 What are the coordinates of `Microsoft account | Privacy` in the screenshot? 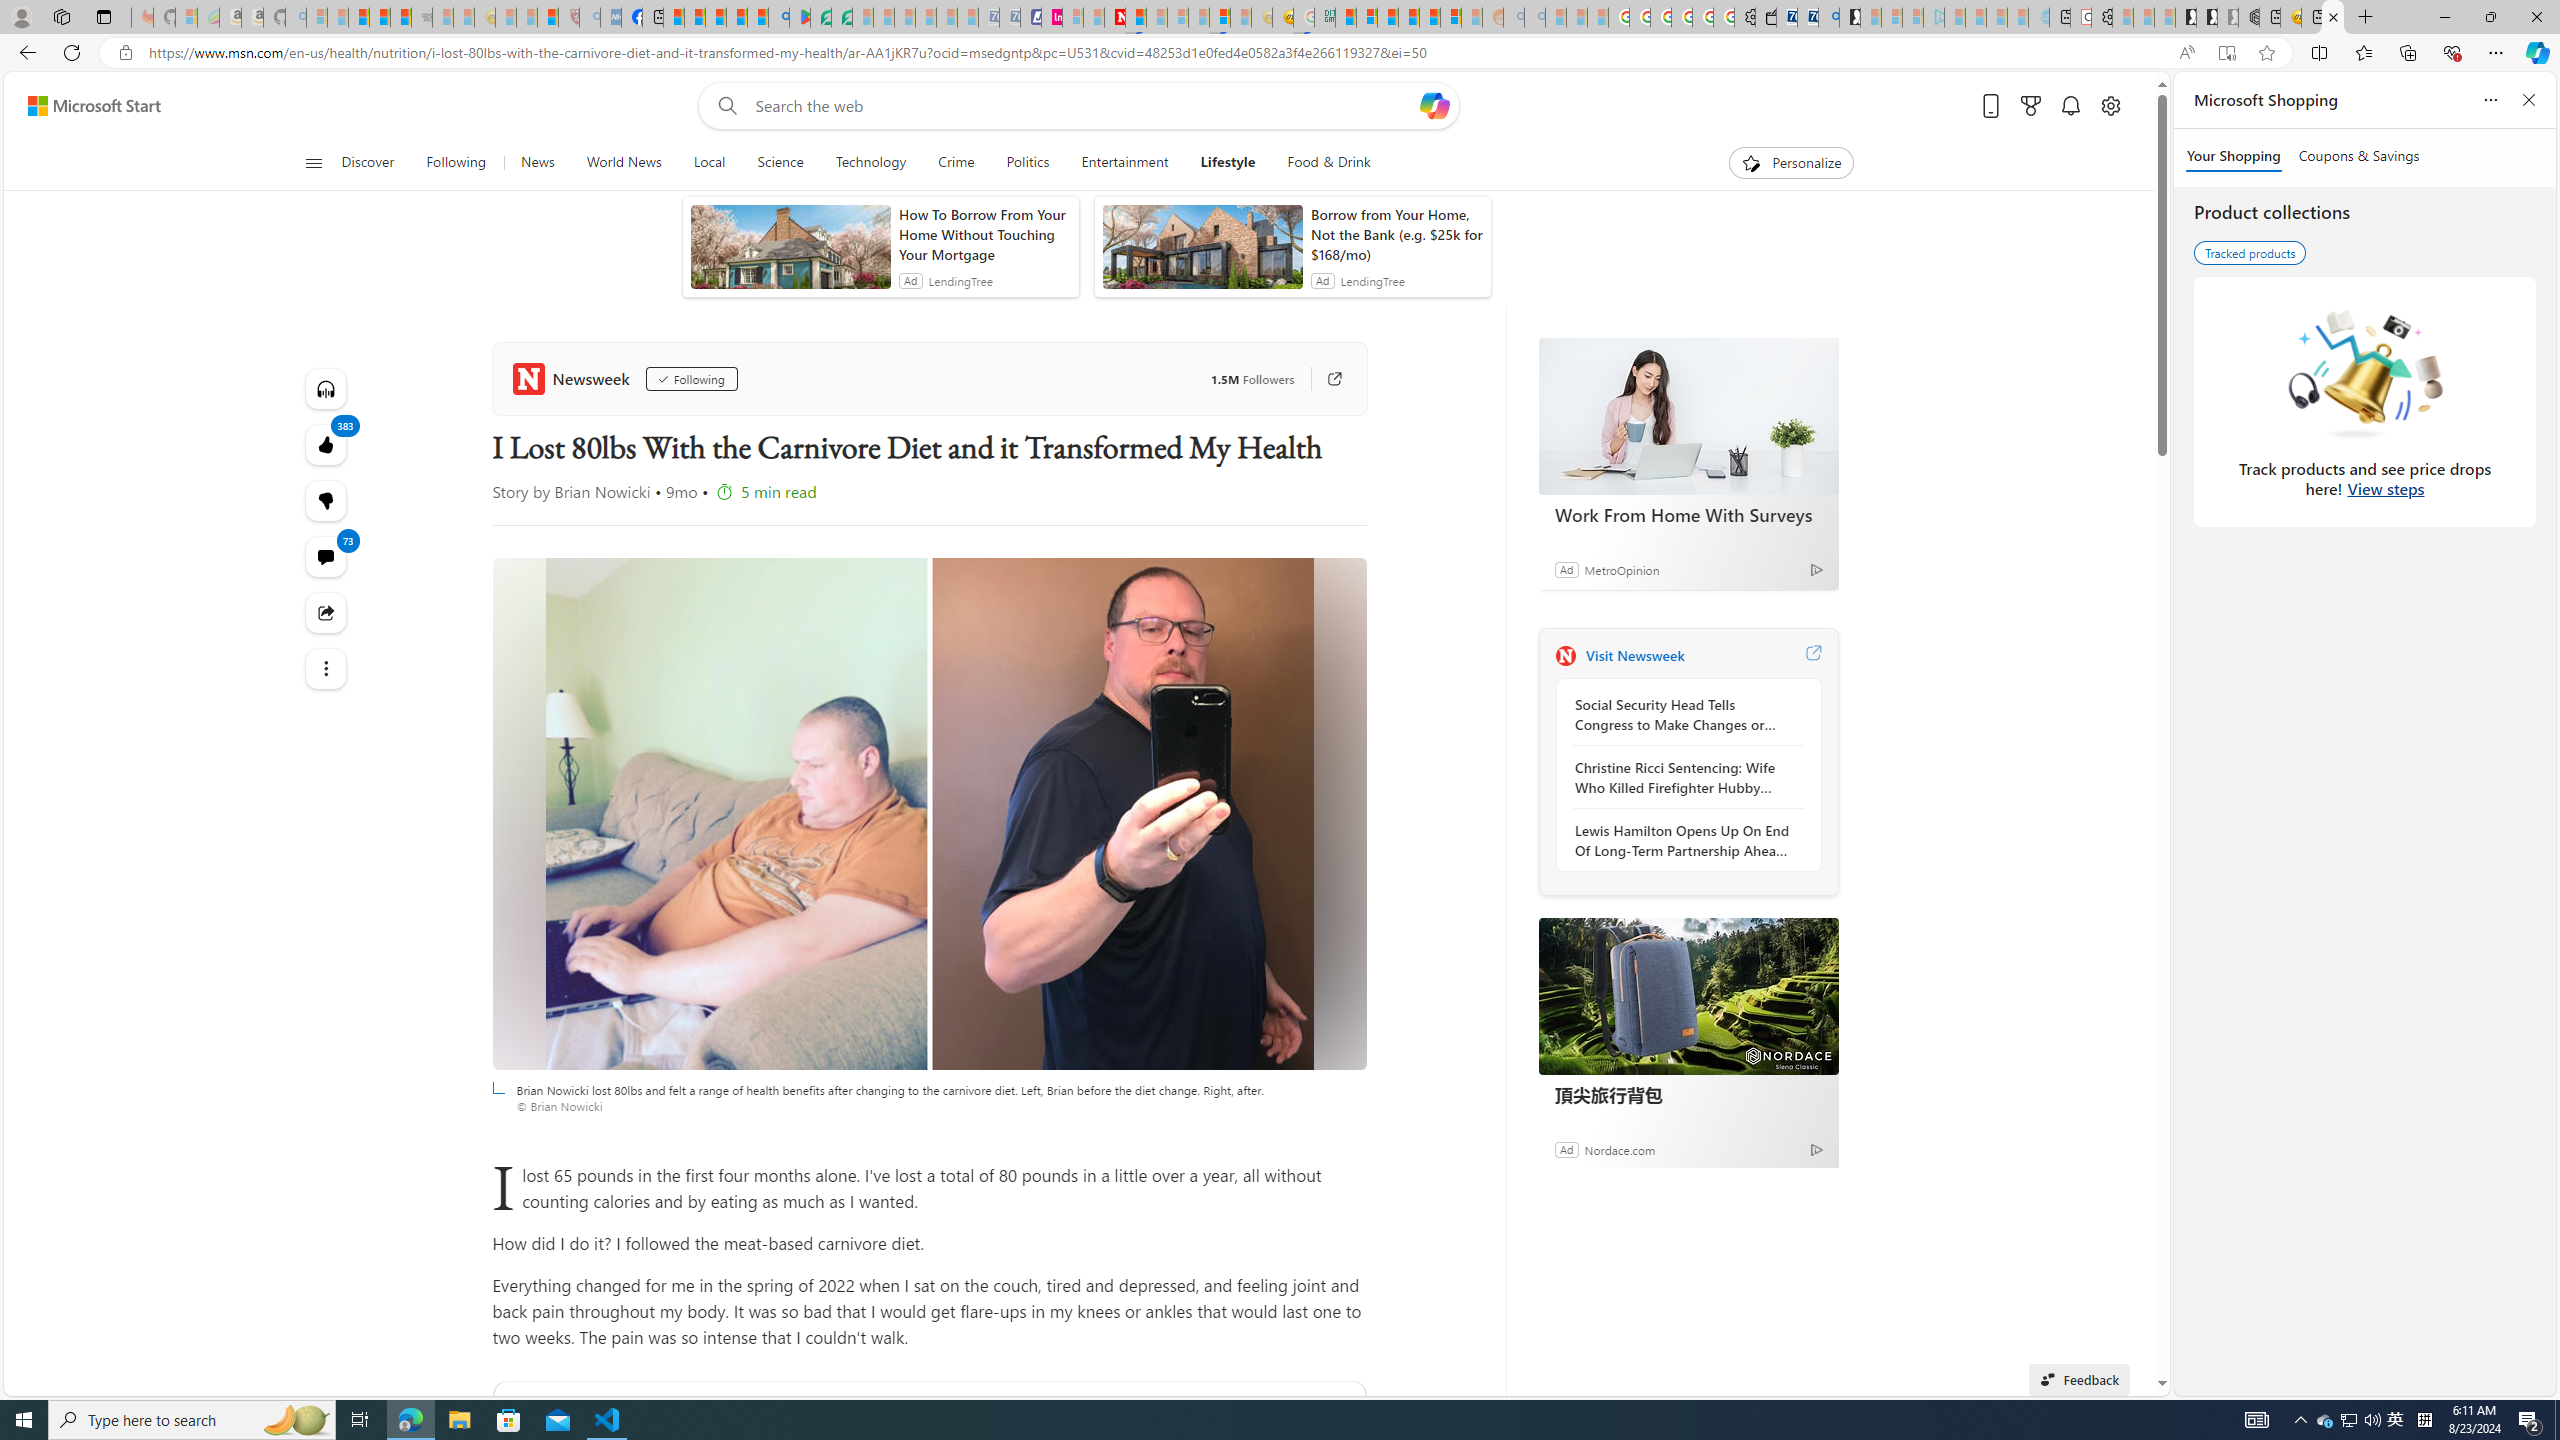 It's located at (1366, 17).